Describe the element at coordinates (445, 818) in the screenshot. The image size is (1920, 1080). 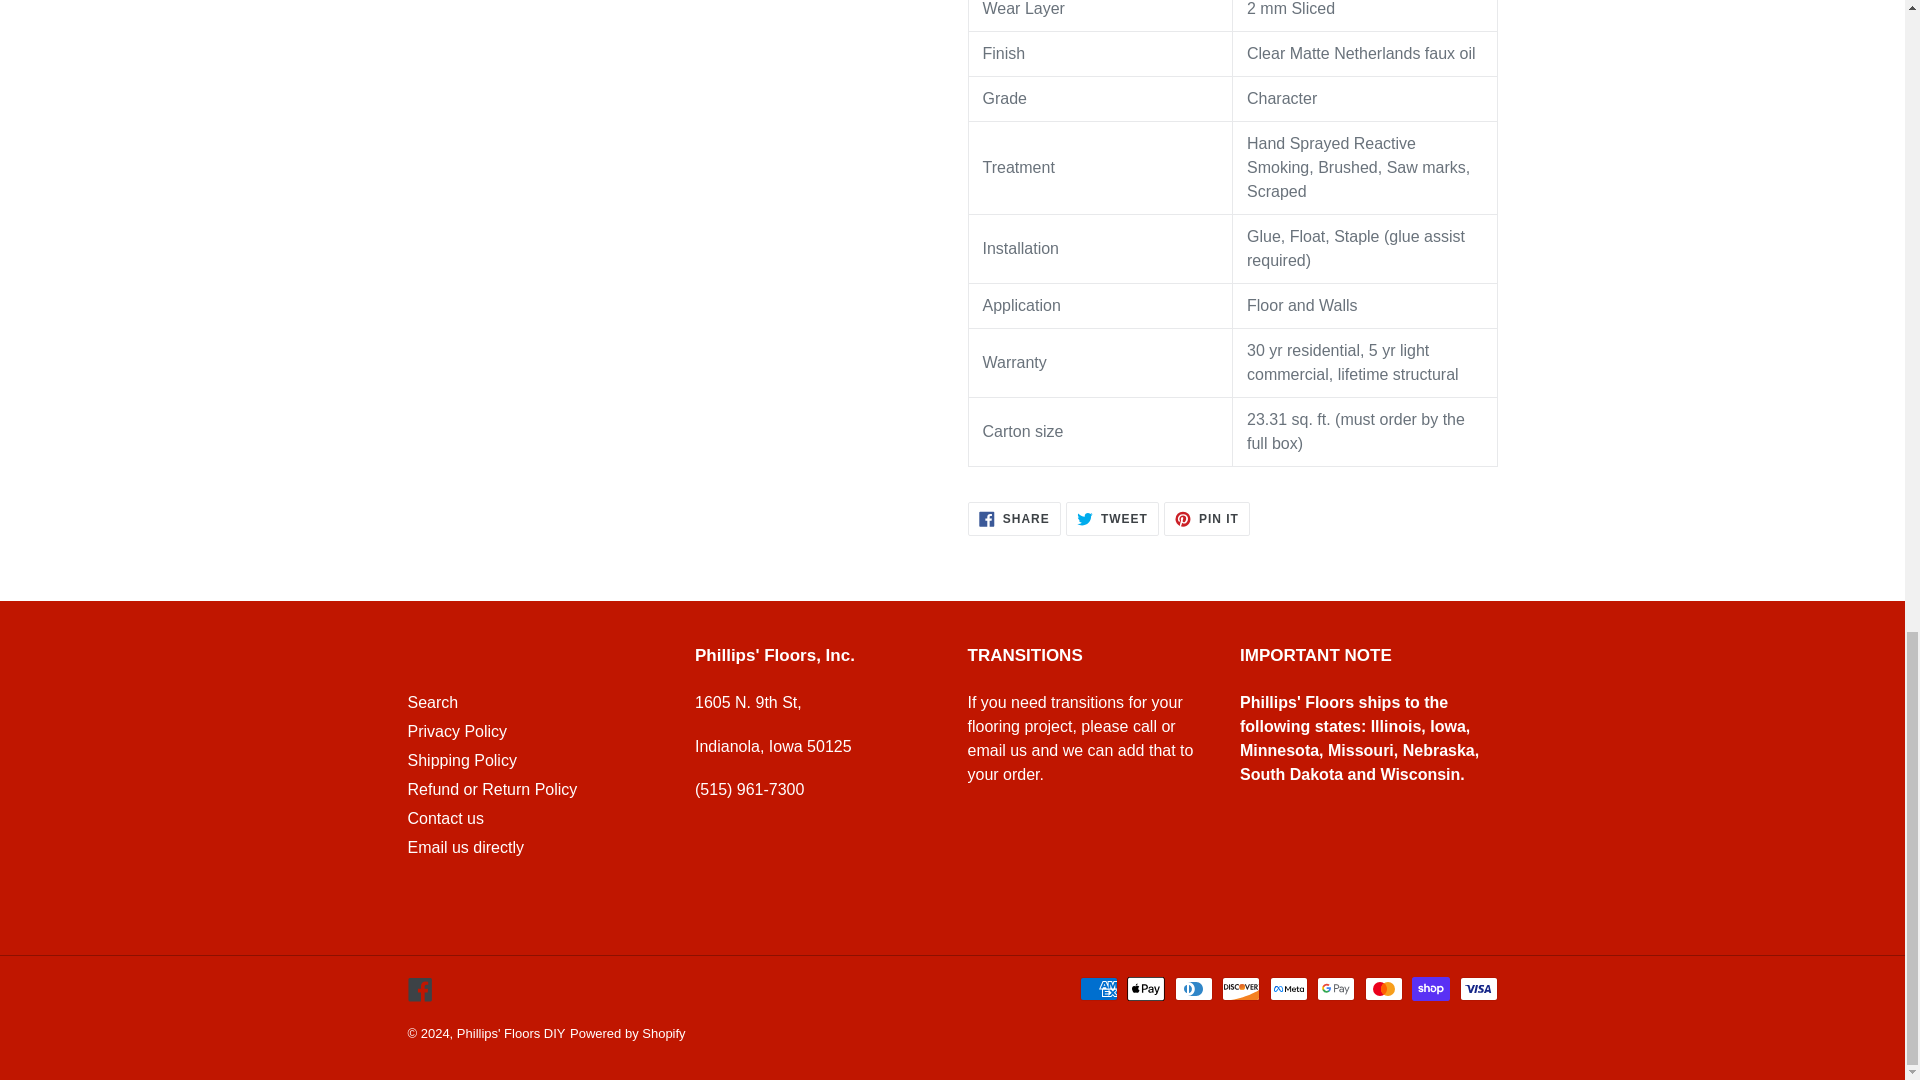
I see `Refund or Return Policy` at that location.